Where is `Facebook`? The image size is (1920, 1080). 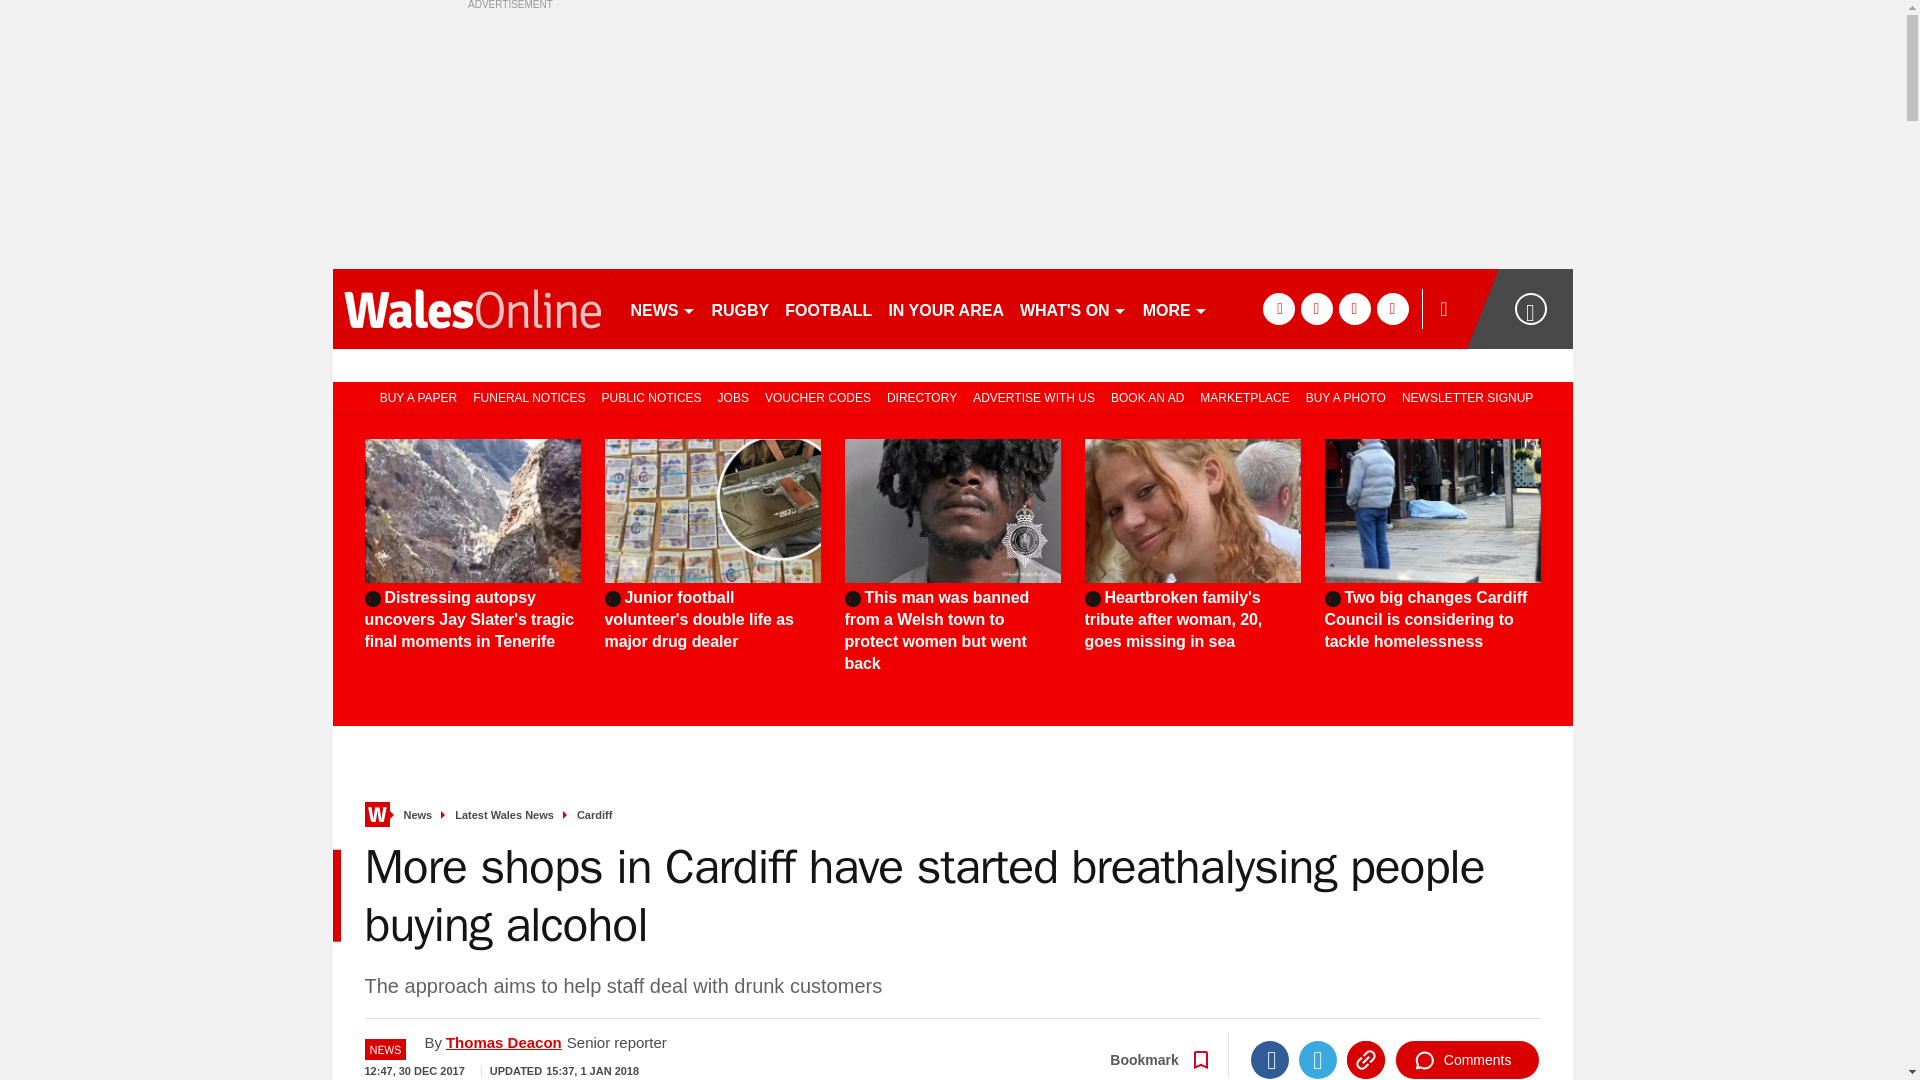 Facebook is located at coordinates (1270, 1060).